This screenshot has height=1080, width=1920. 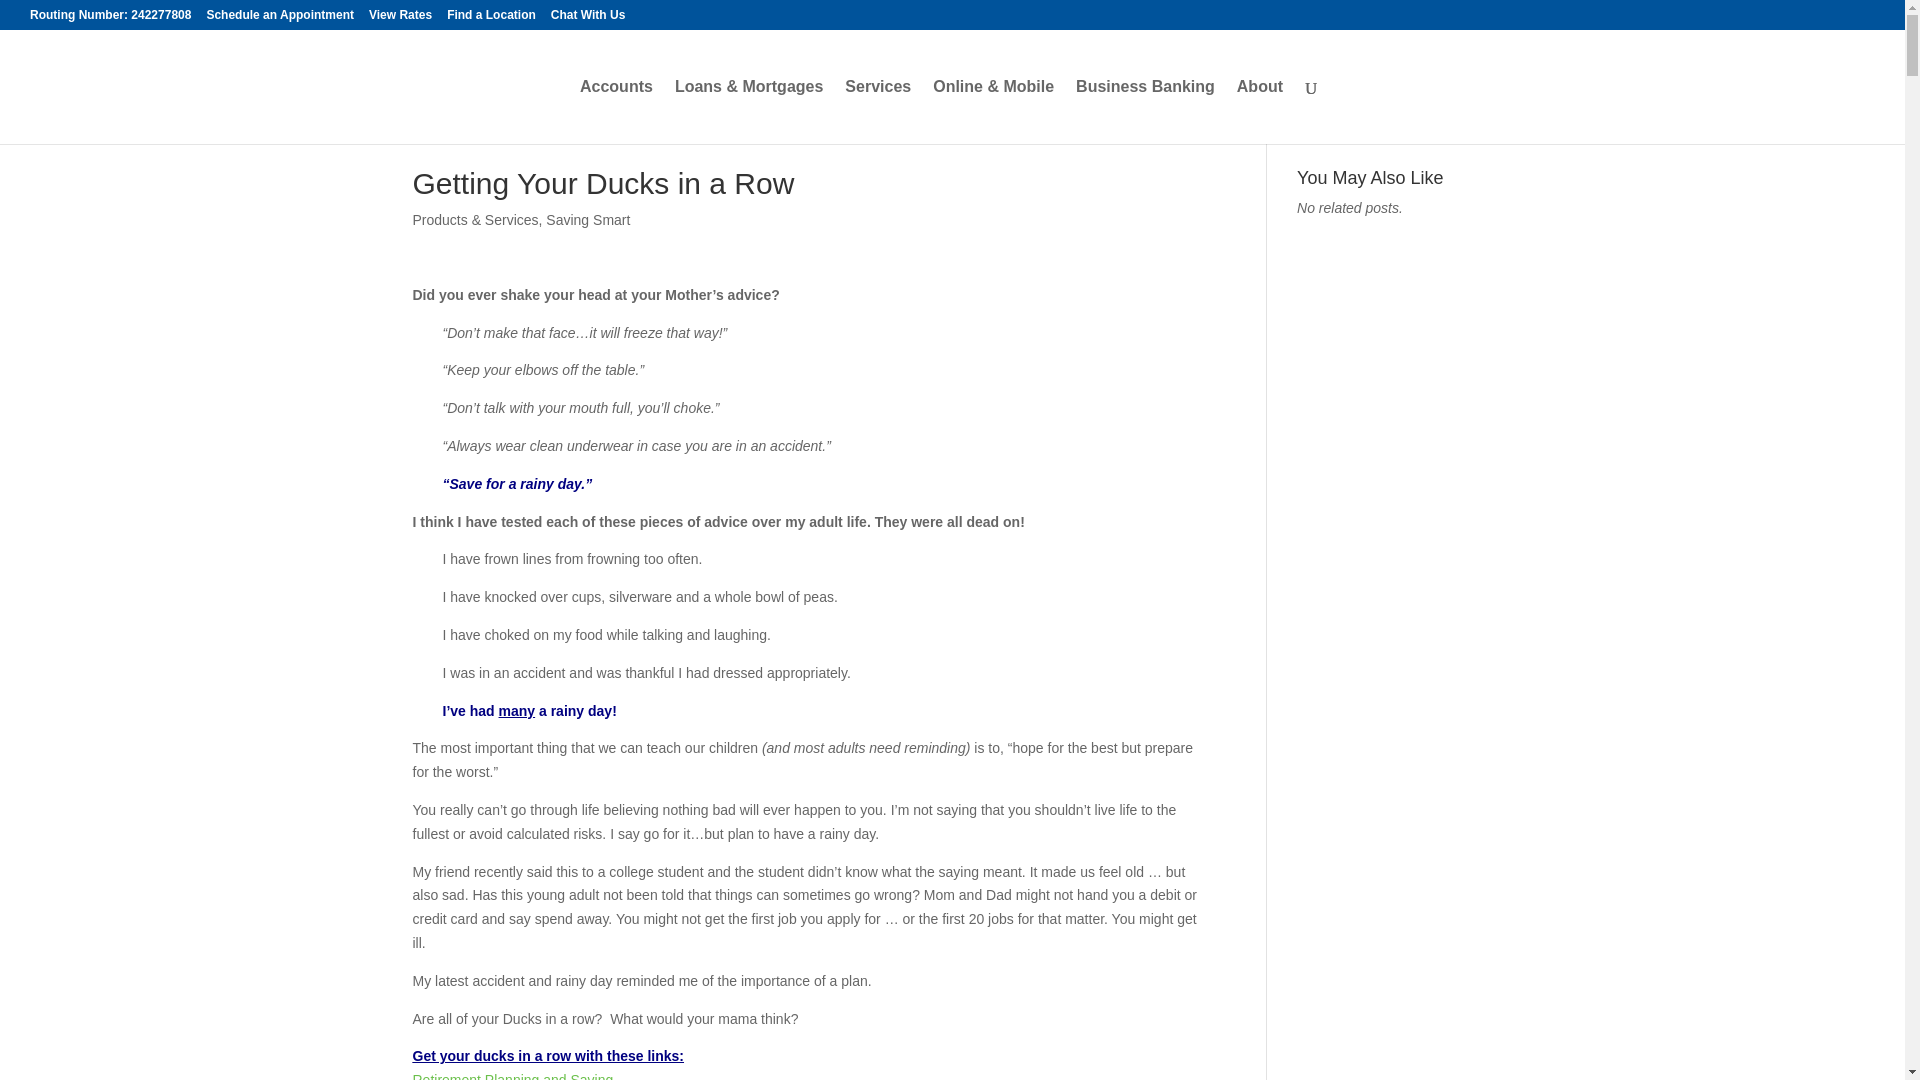 I want to click on Saving Smart, so click(x=587, y=219).